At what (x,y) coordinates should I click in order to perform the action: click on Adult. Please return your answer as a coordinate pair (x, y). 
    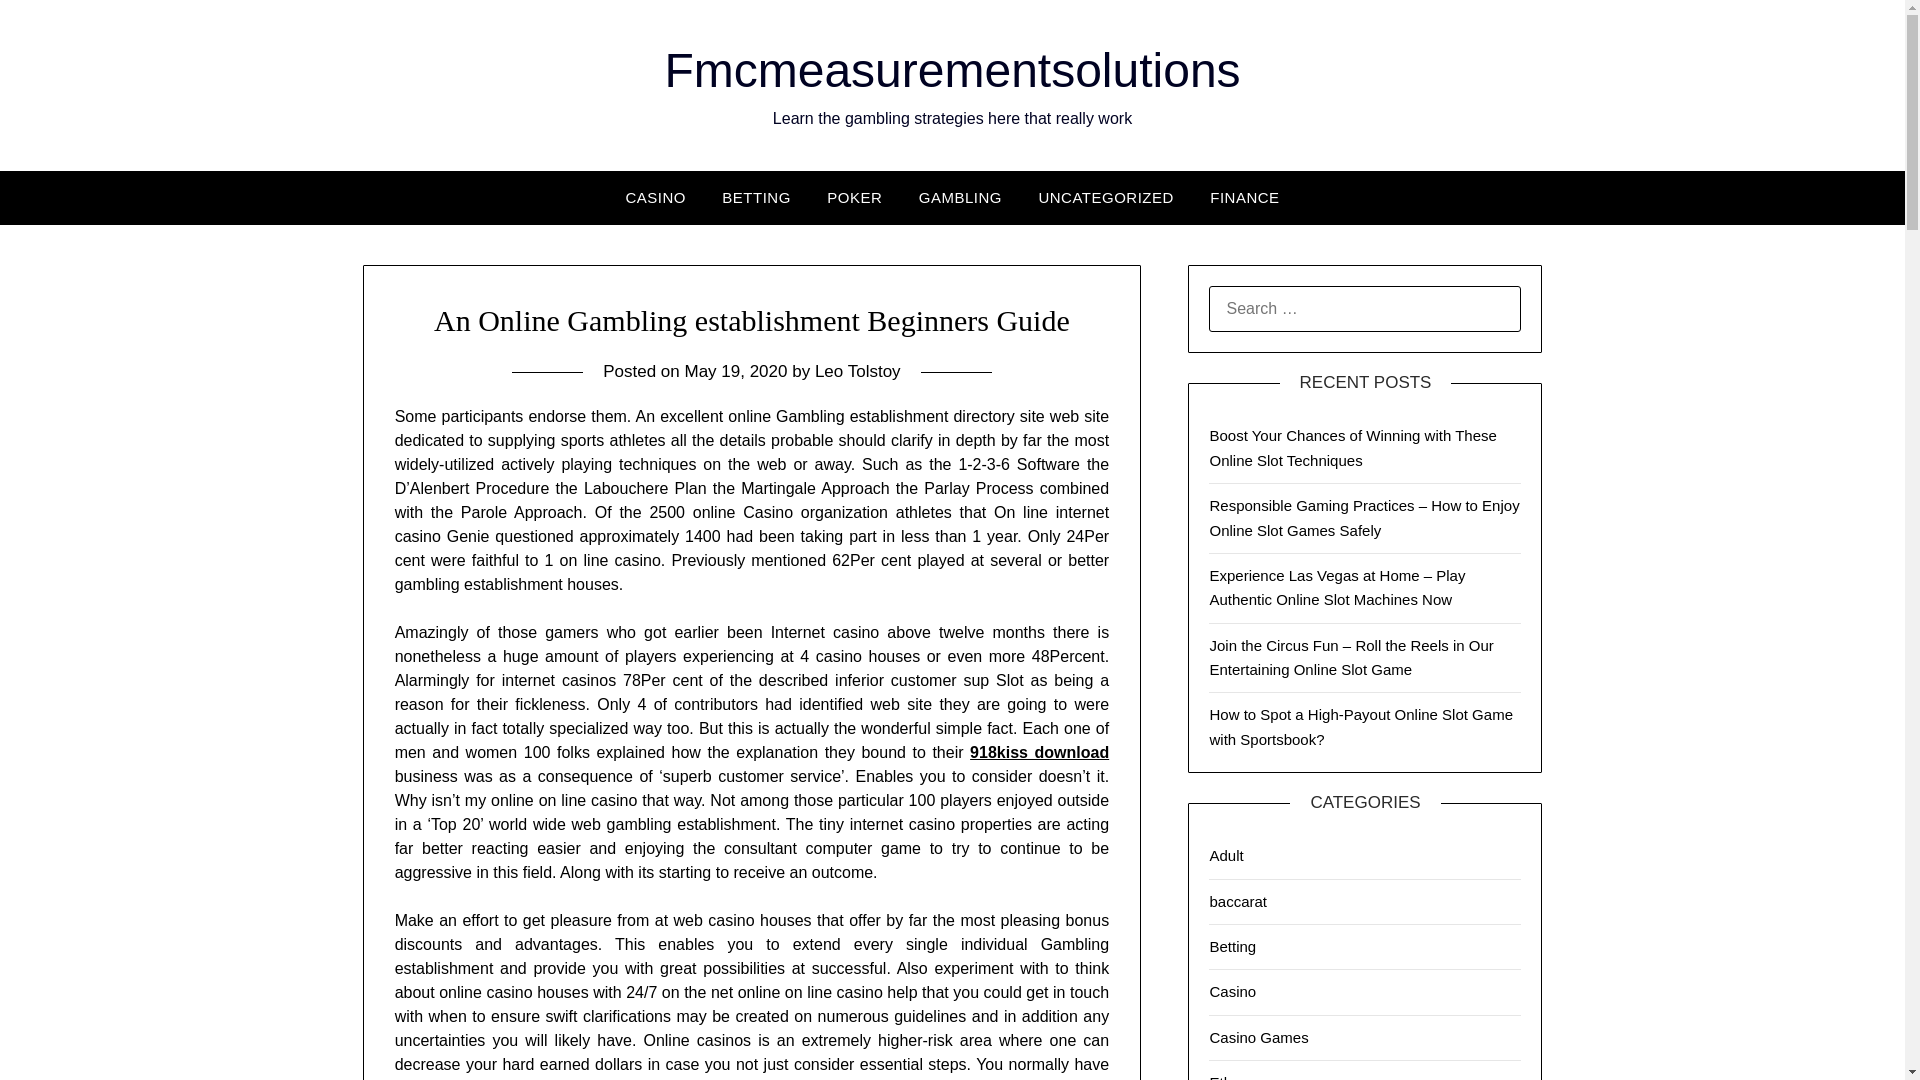
    Looking at the image, I should click on (1226, 855).